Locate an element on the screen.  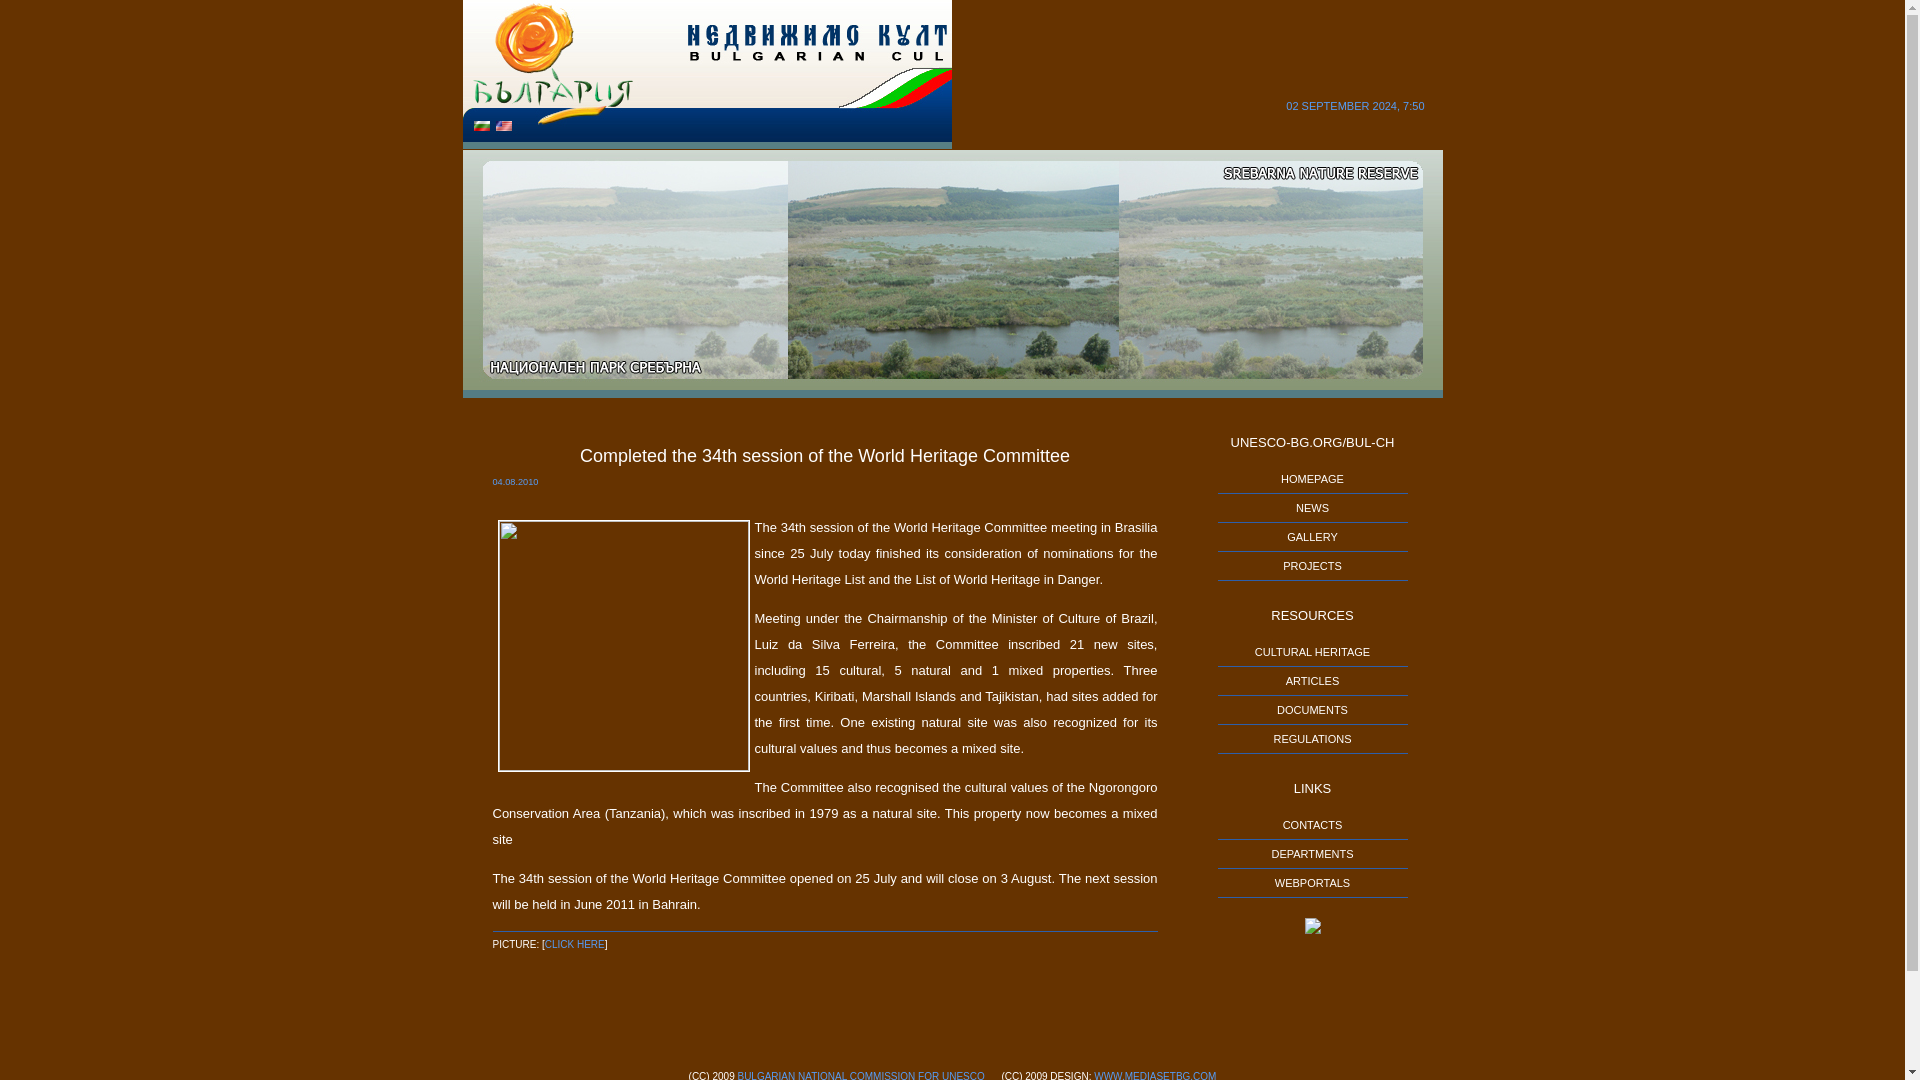
WEBPORTALS is located at coordinates (1312, 882).